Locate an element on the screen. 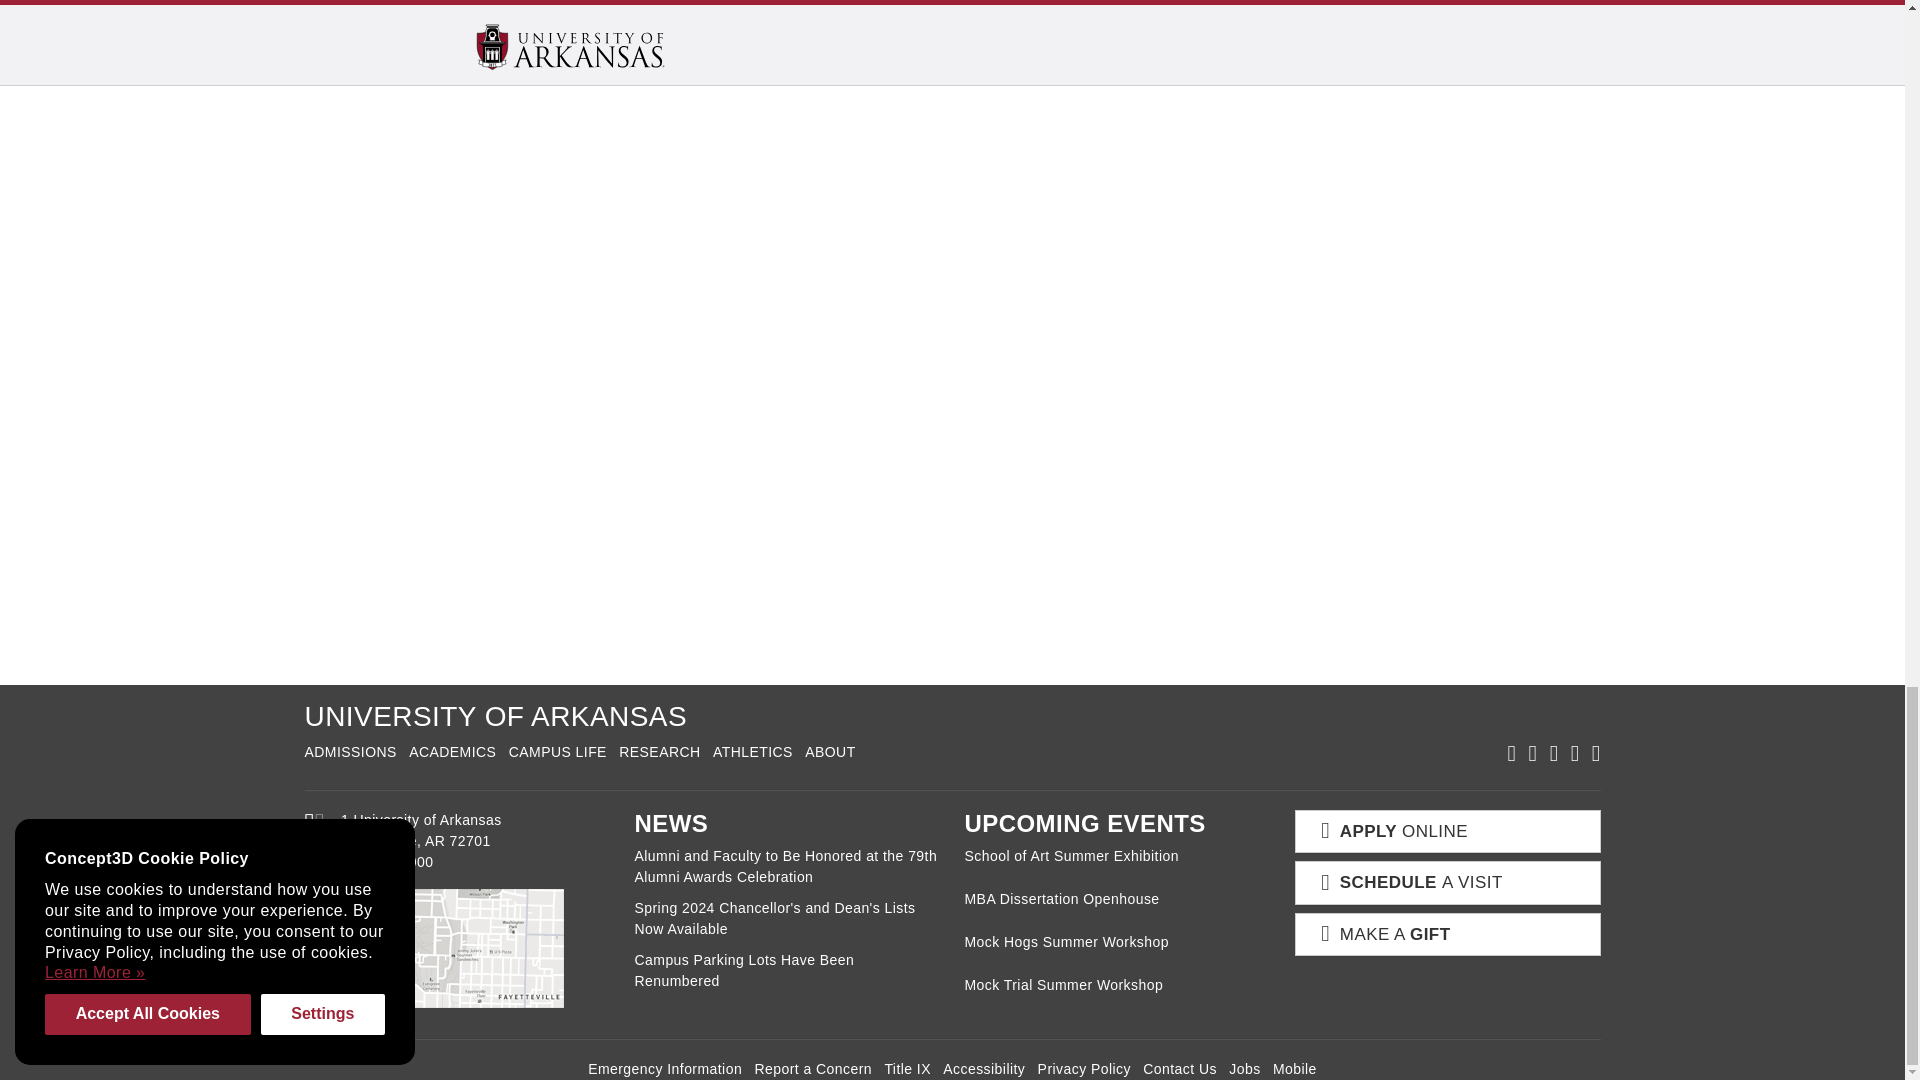  About the University of Arkansas is located at coordinates (829, 752).